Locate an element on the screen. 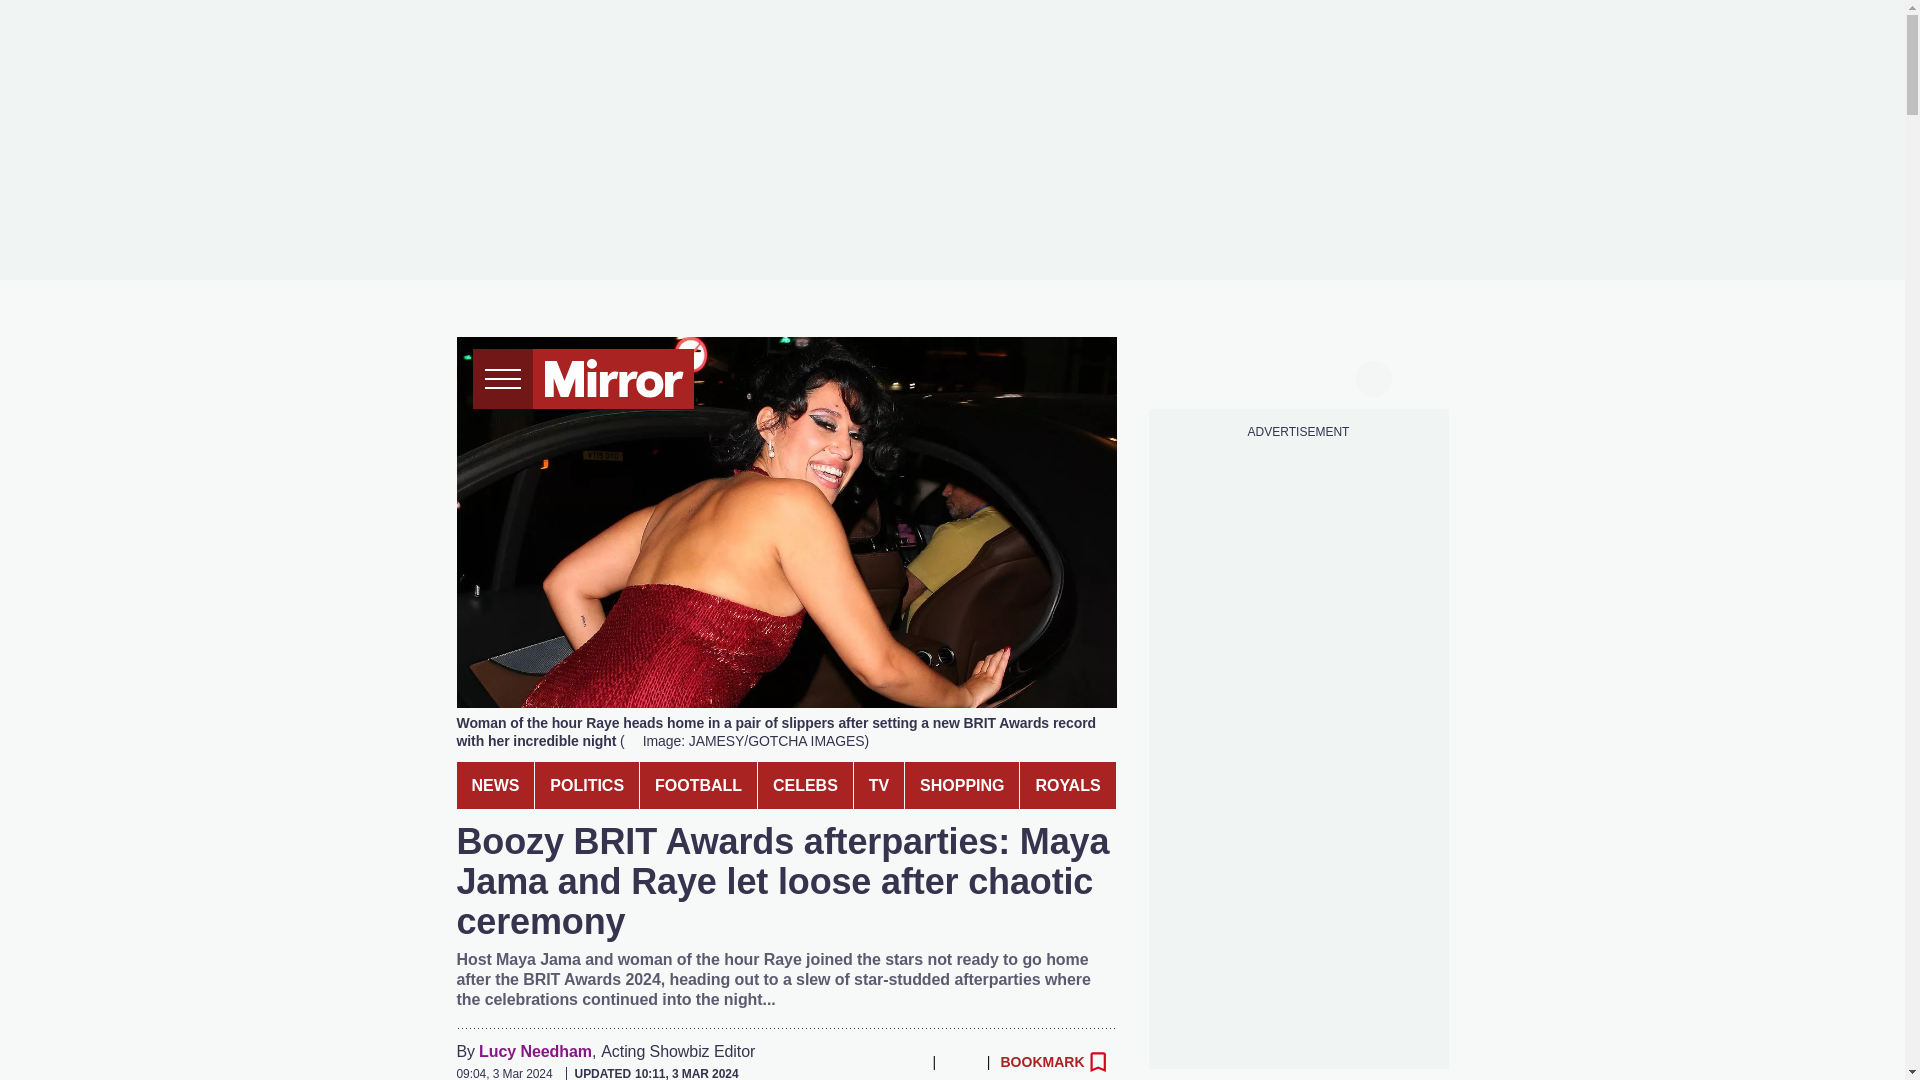 This screenshot has width=1920, height=1080. FOOTBALL is located at coordinates (698, 785).